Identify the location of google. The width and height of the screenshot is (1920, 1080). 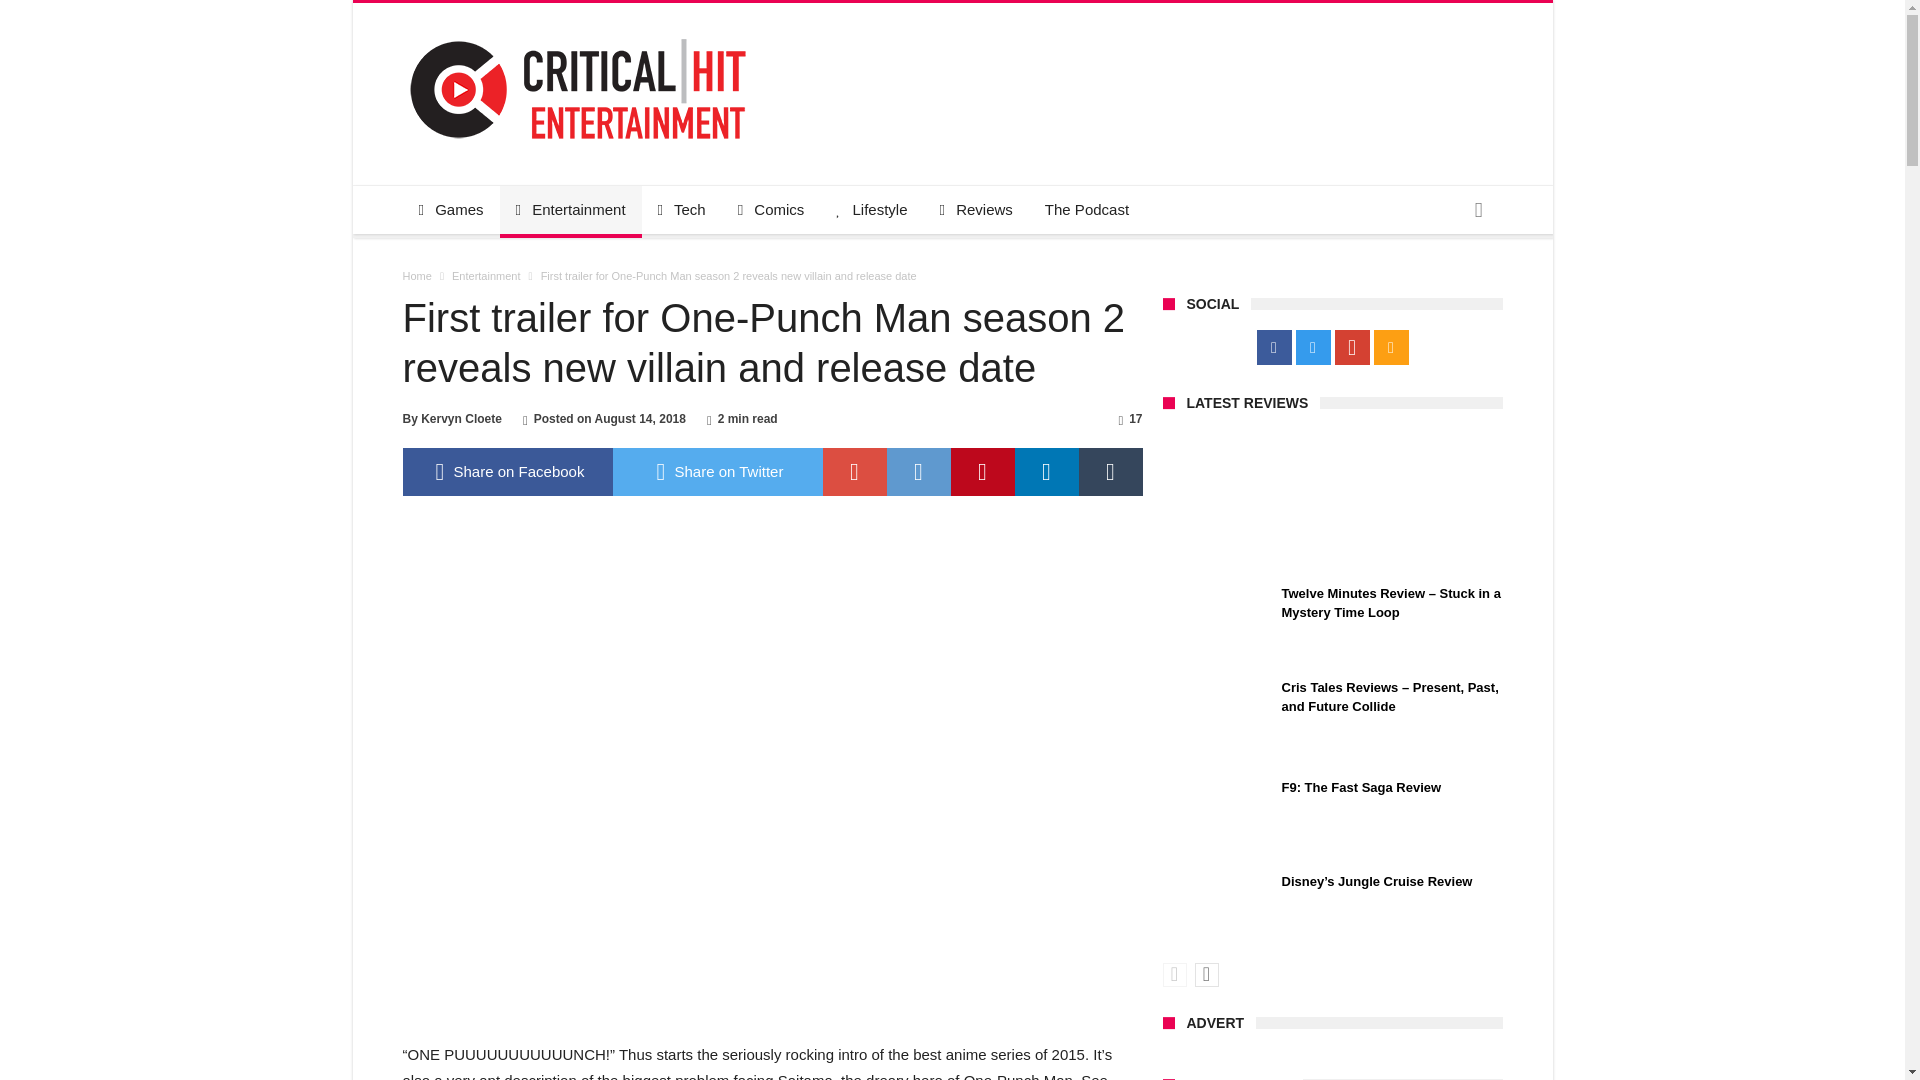
(853, 472).